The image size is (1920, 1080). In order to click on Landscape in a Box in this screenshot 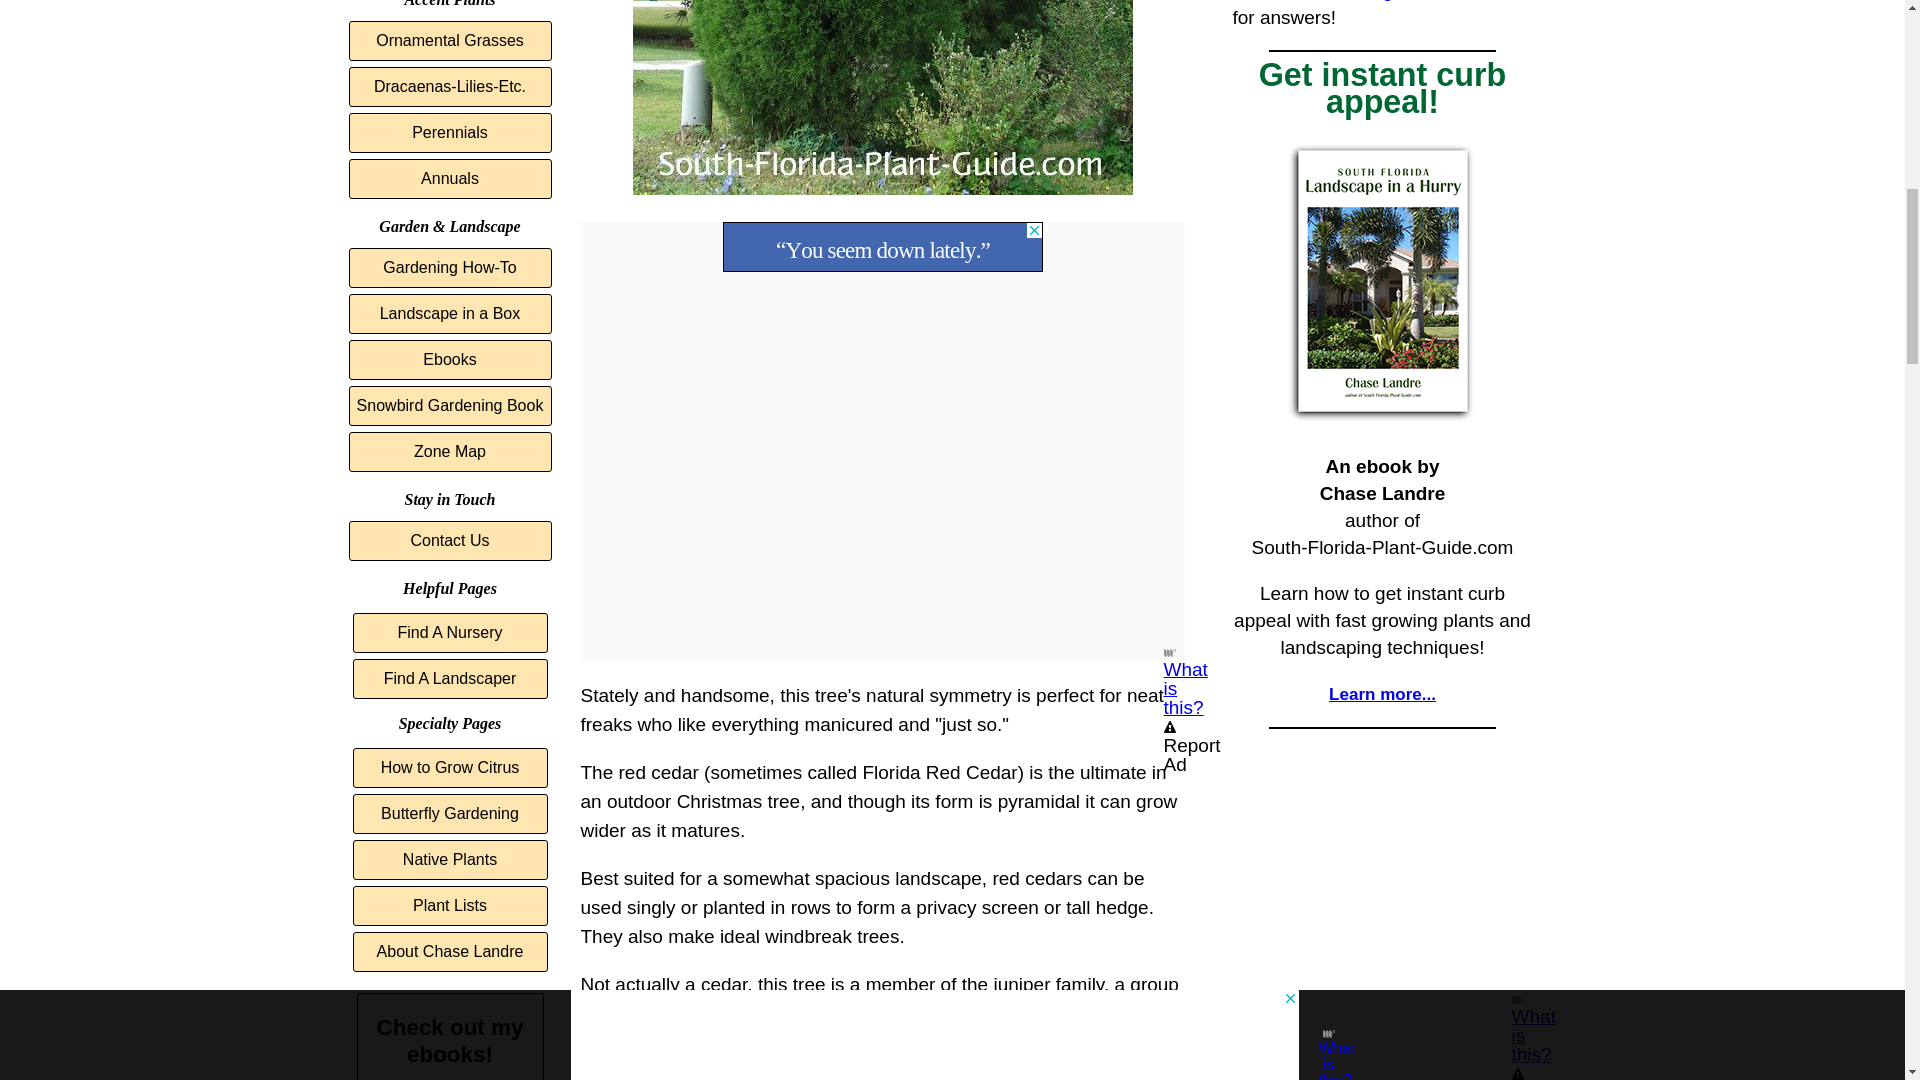, I will do `click(449, 313)`.